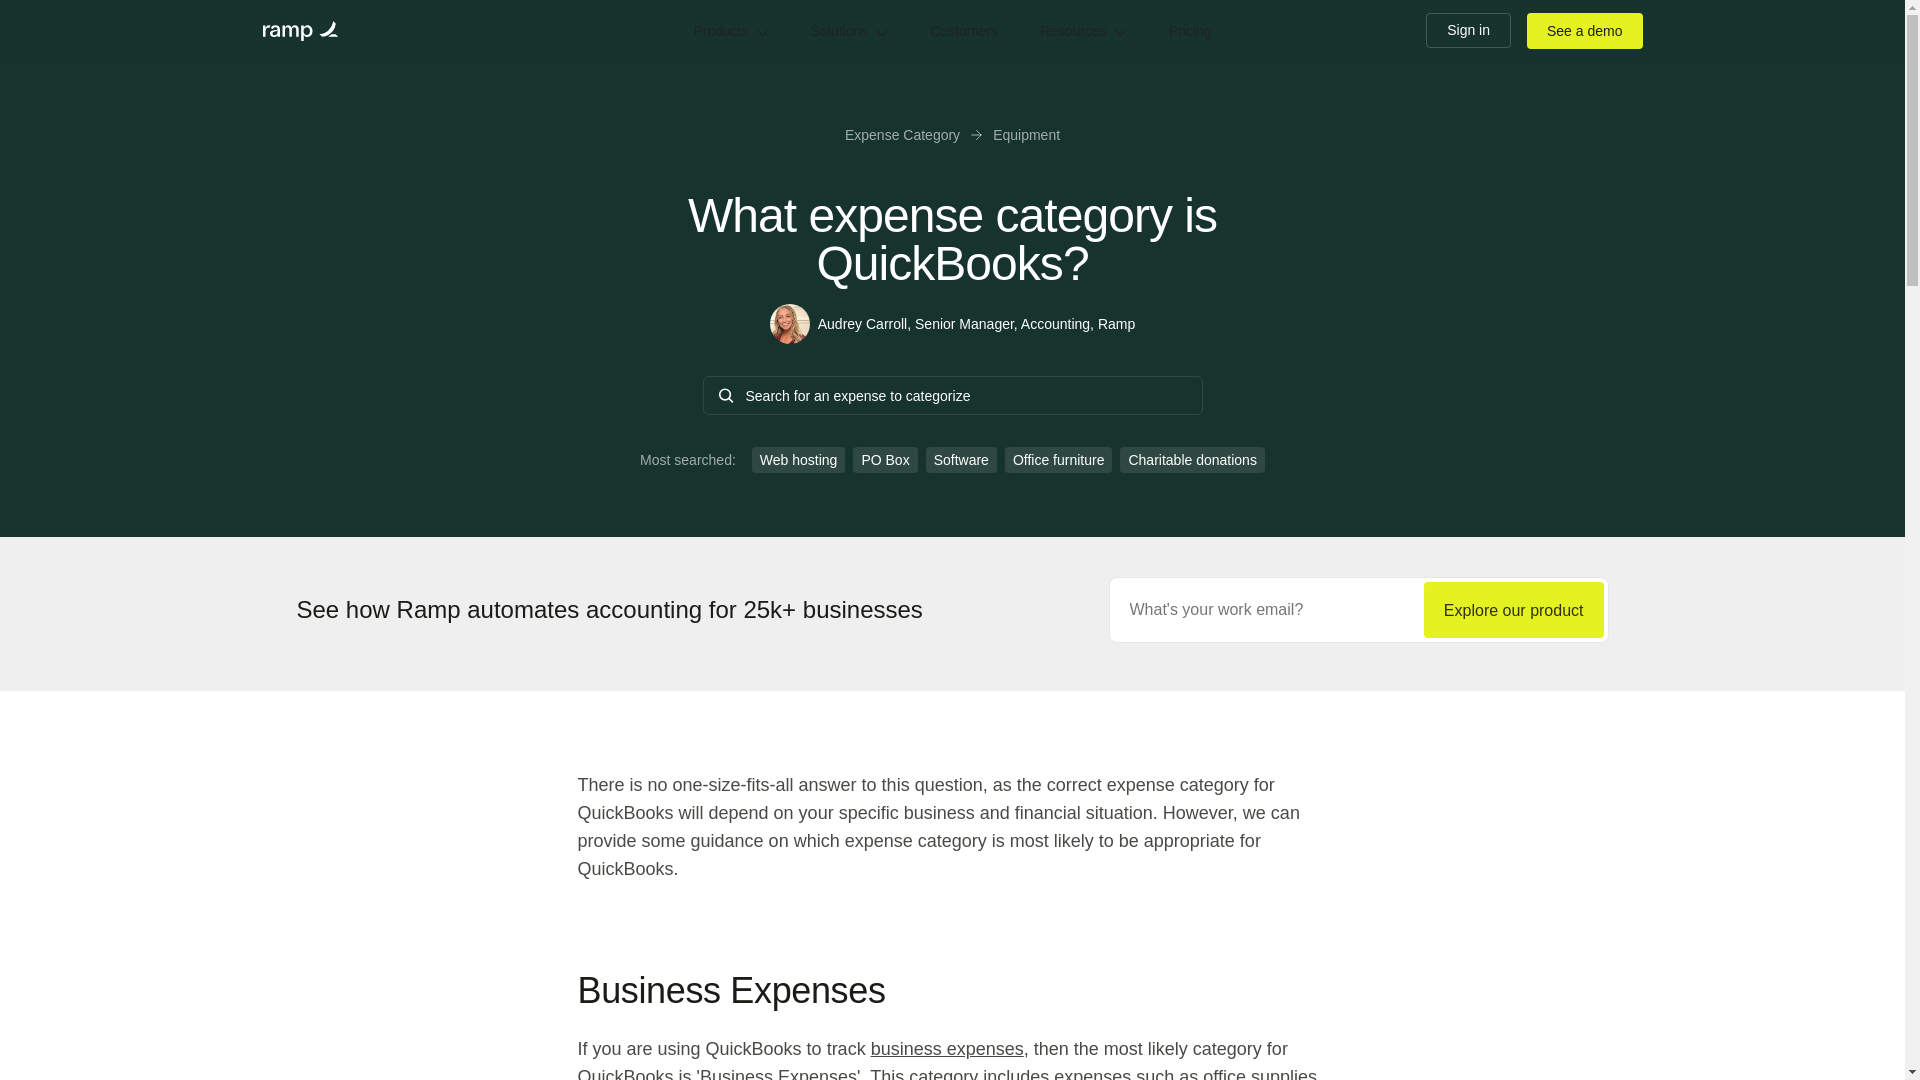 This screenshot has width=1920, height=1080. Describe the element at coordinates (1514, 610) in the screenshot. I see `Explore our product` at that location.